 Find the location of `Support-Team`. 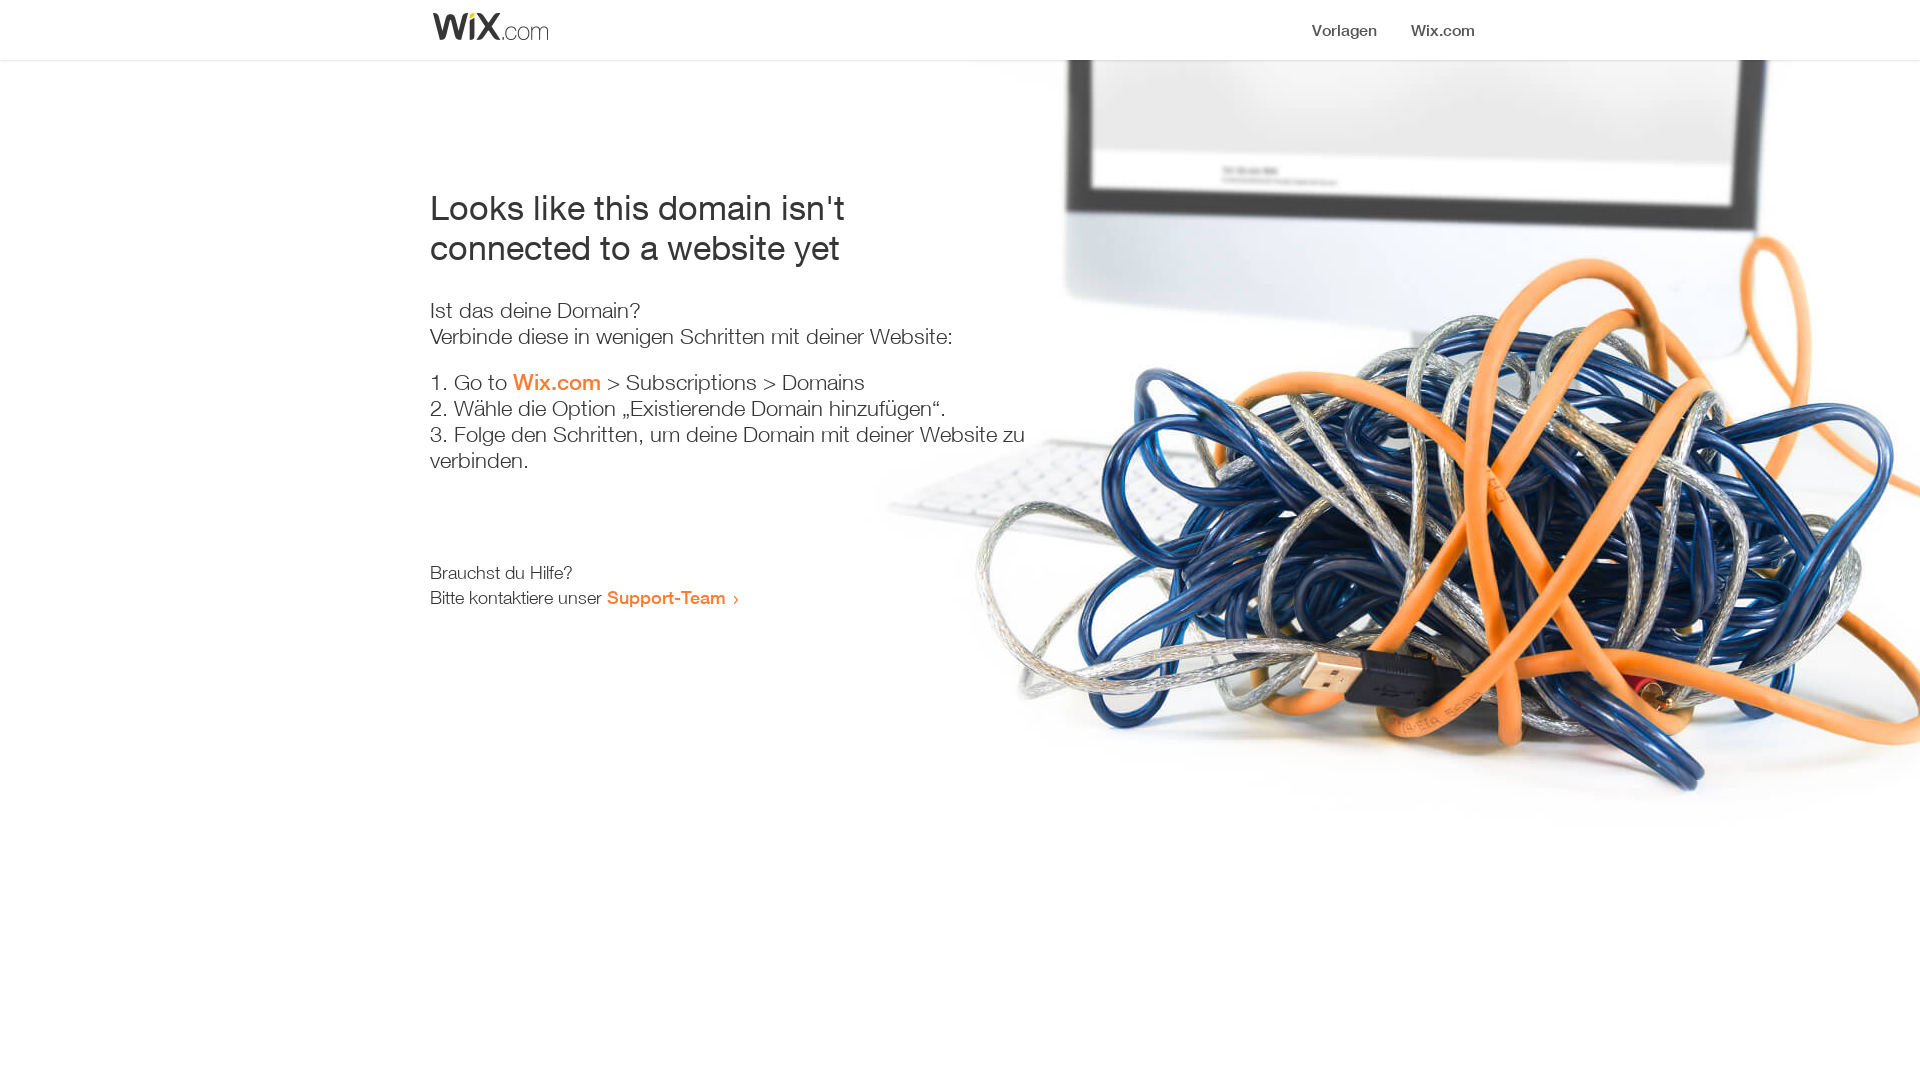

Support-Team is located at coordinates (666, 597).